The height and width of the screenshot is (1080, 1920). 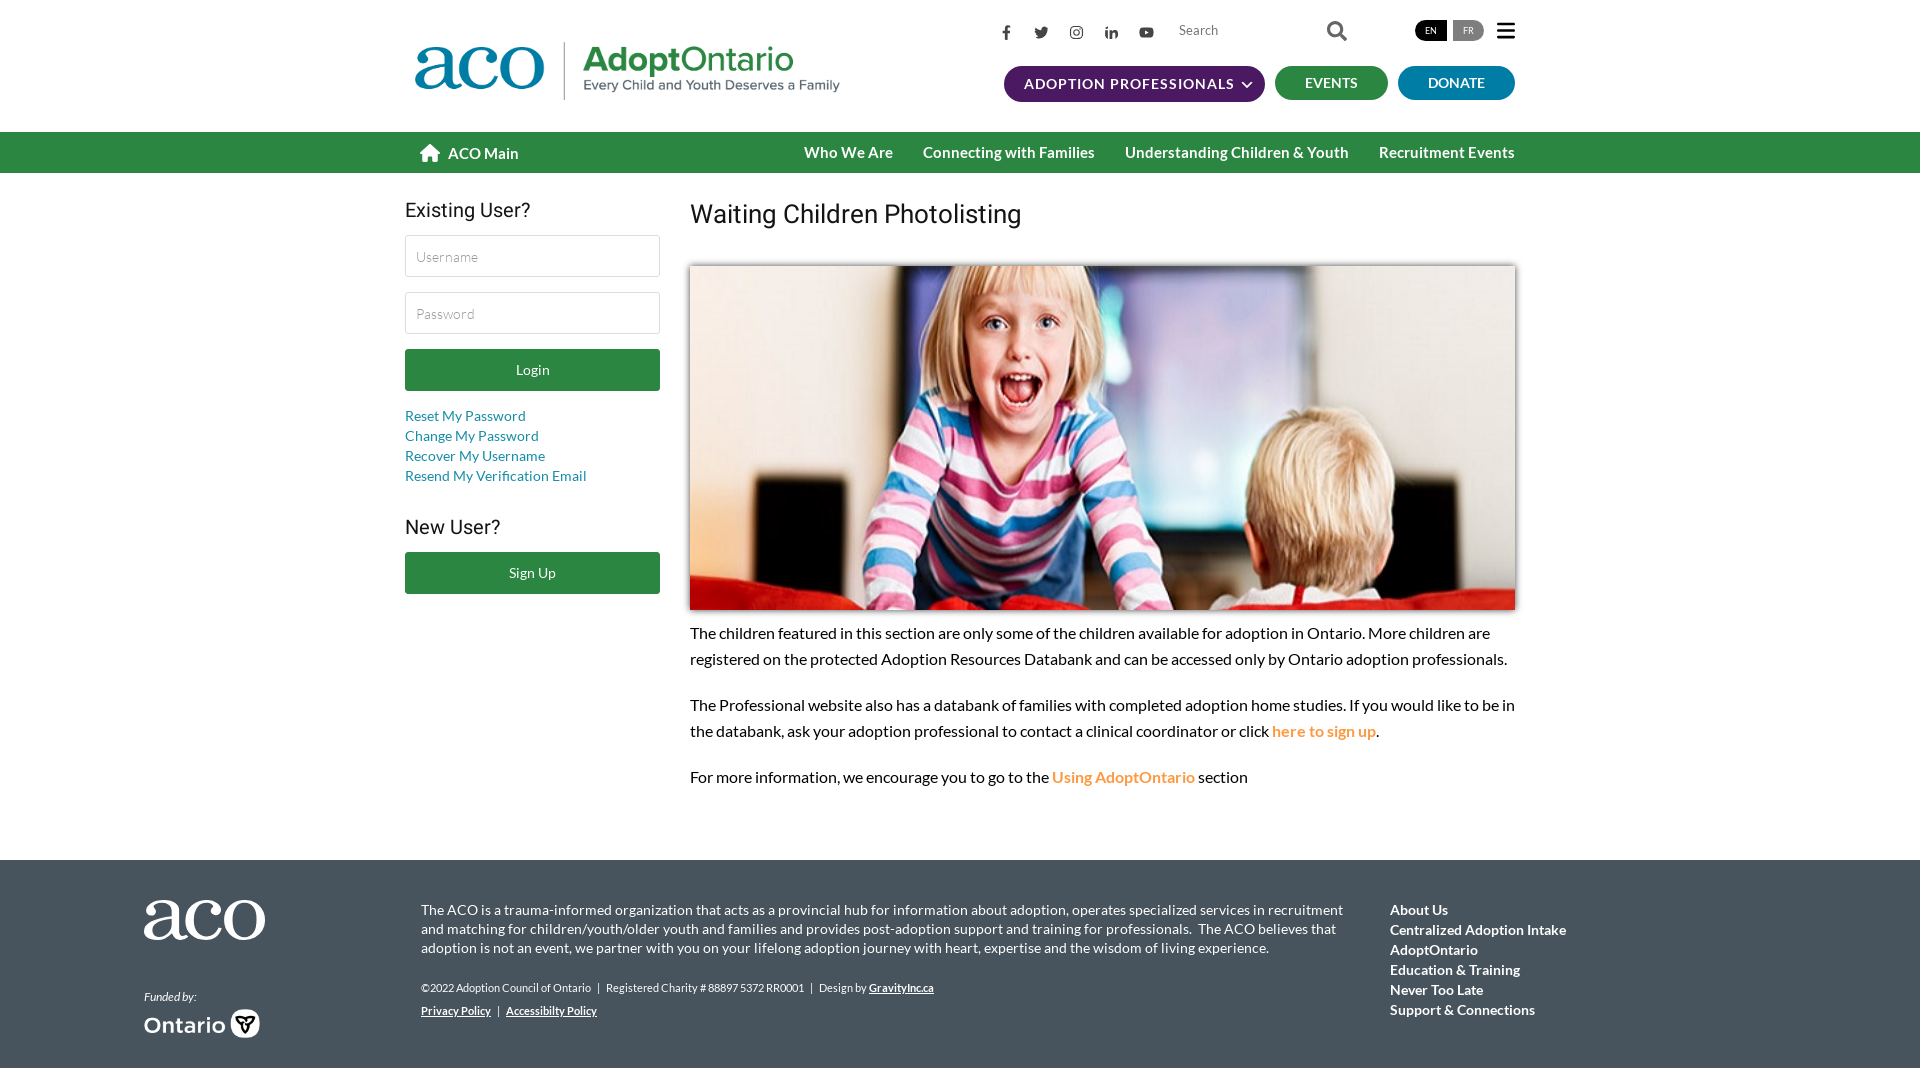 I want to click on Support & Connections, so click(x=1462, y=1009).